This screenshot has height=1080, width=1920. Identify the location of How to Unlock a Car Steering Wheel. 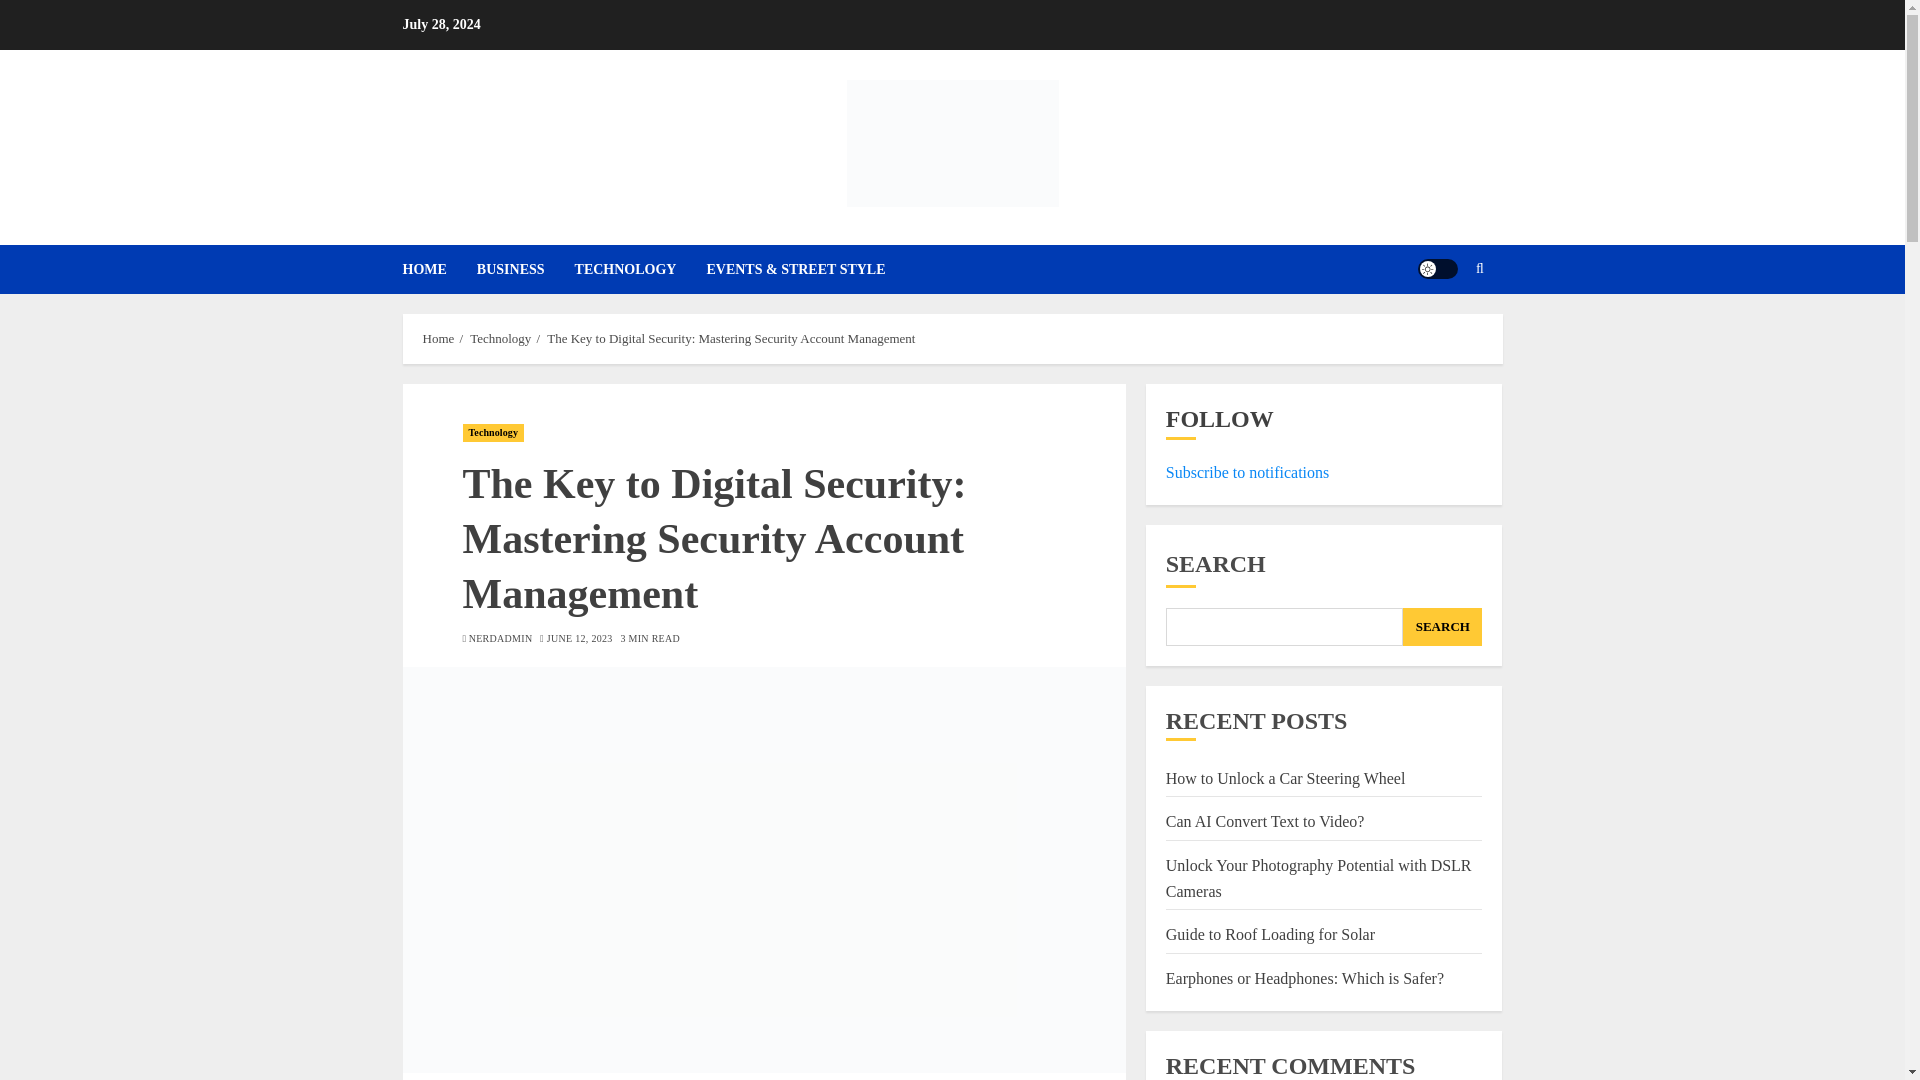
(1285, 779).